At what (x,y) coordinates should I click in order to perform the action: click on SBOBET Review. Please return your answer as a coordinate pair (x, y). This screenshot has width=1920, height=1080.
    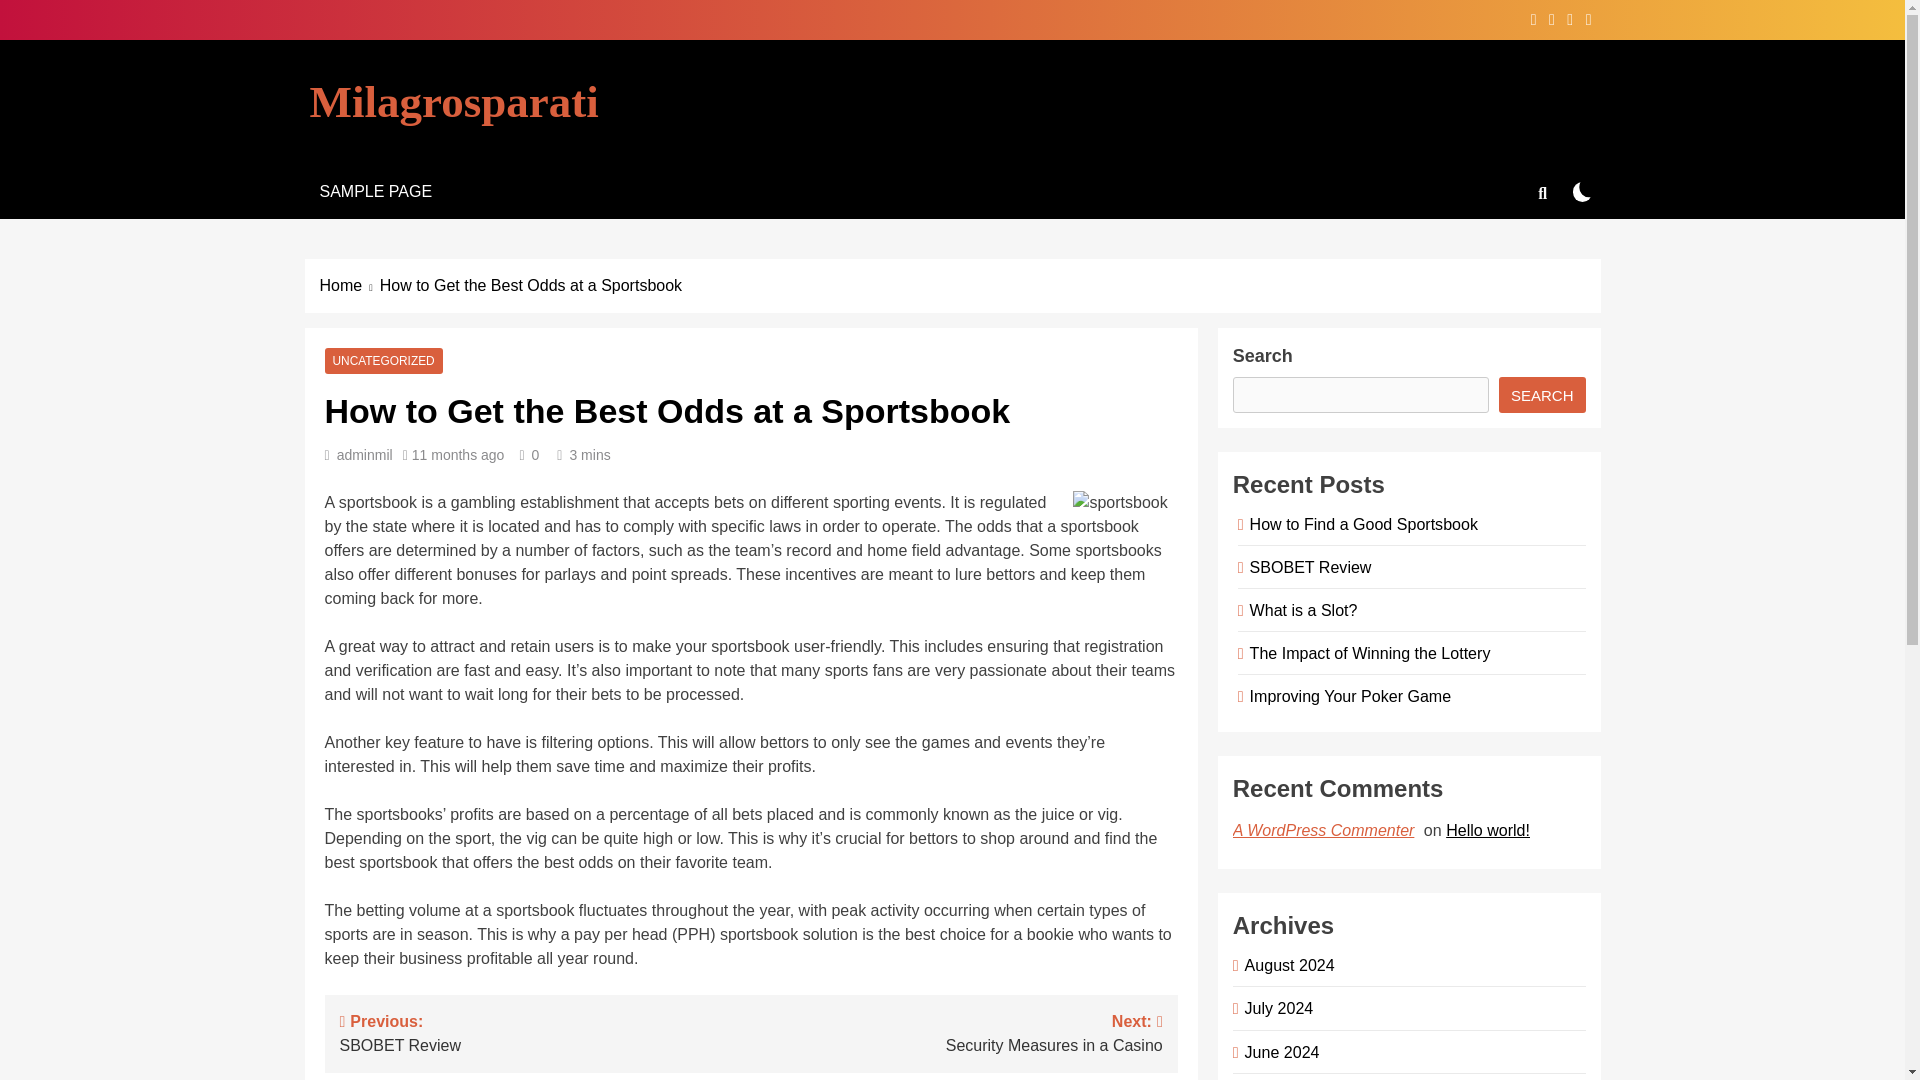
    Looking at the image, I should click on (1307, 566).